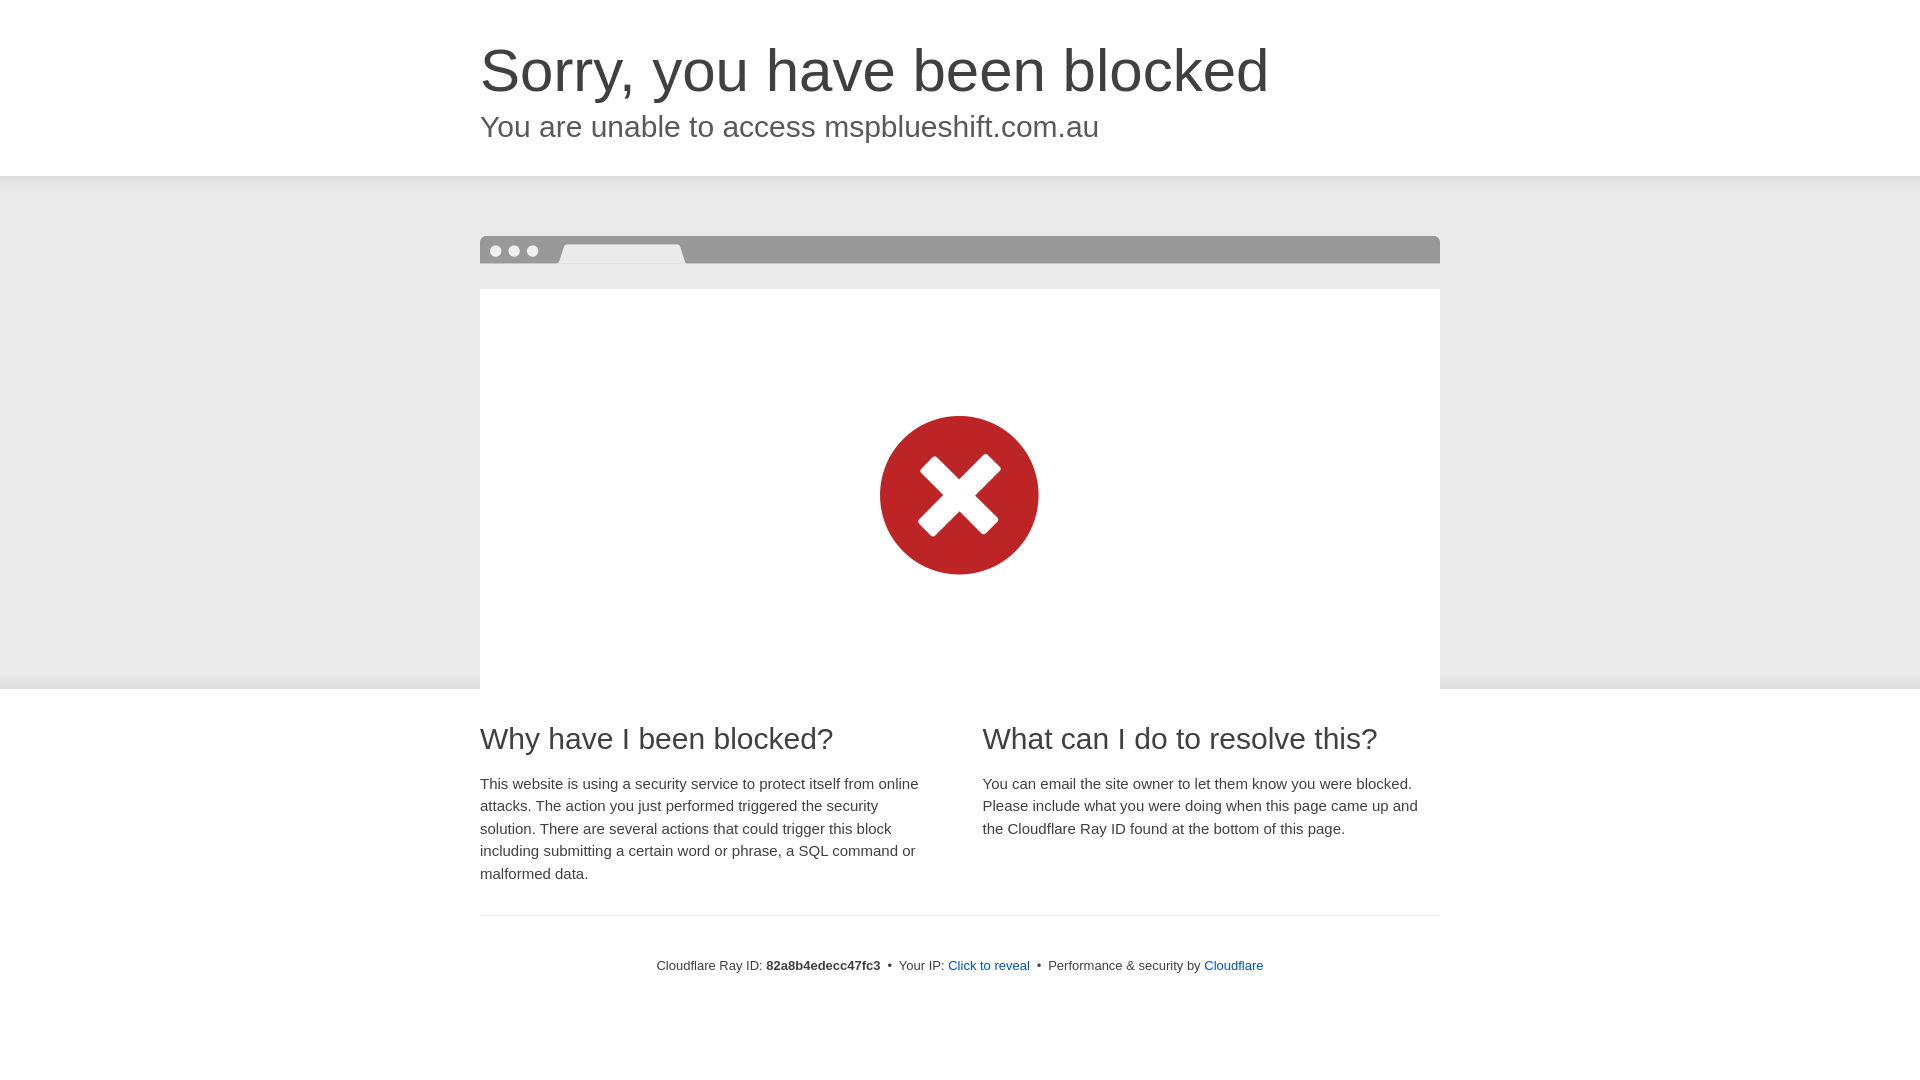 This screenshot has width=1920, height=1080. Describe the element at coordinates (989, 966) in the screenshot. I see `Click to reveal` at that location.